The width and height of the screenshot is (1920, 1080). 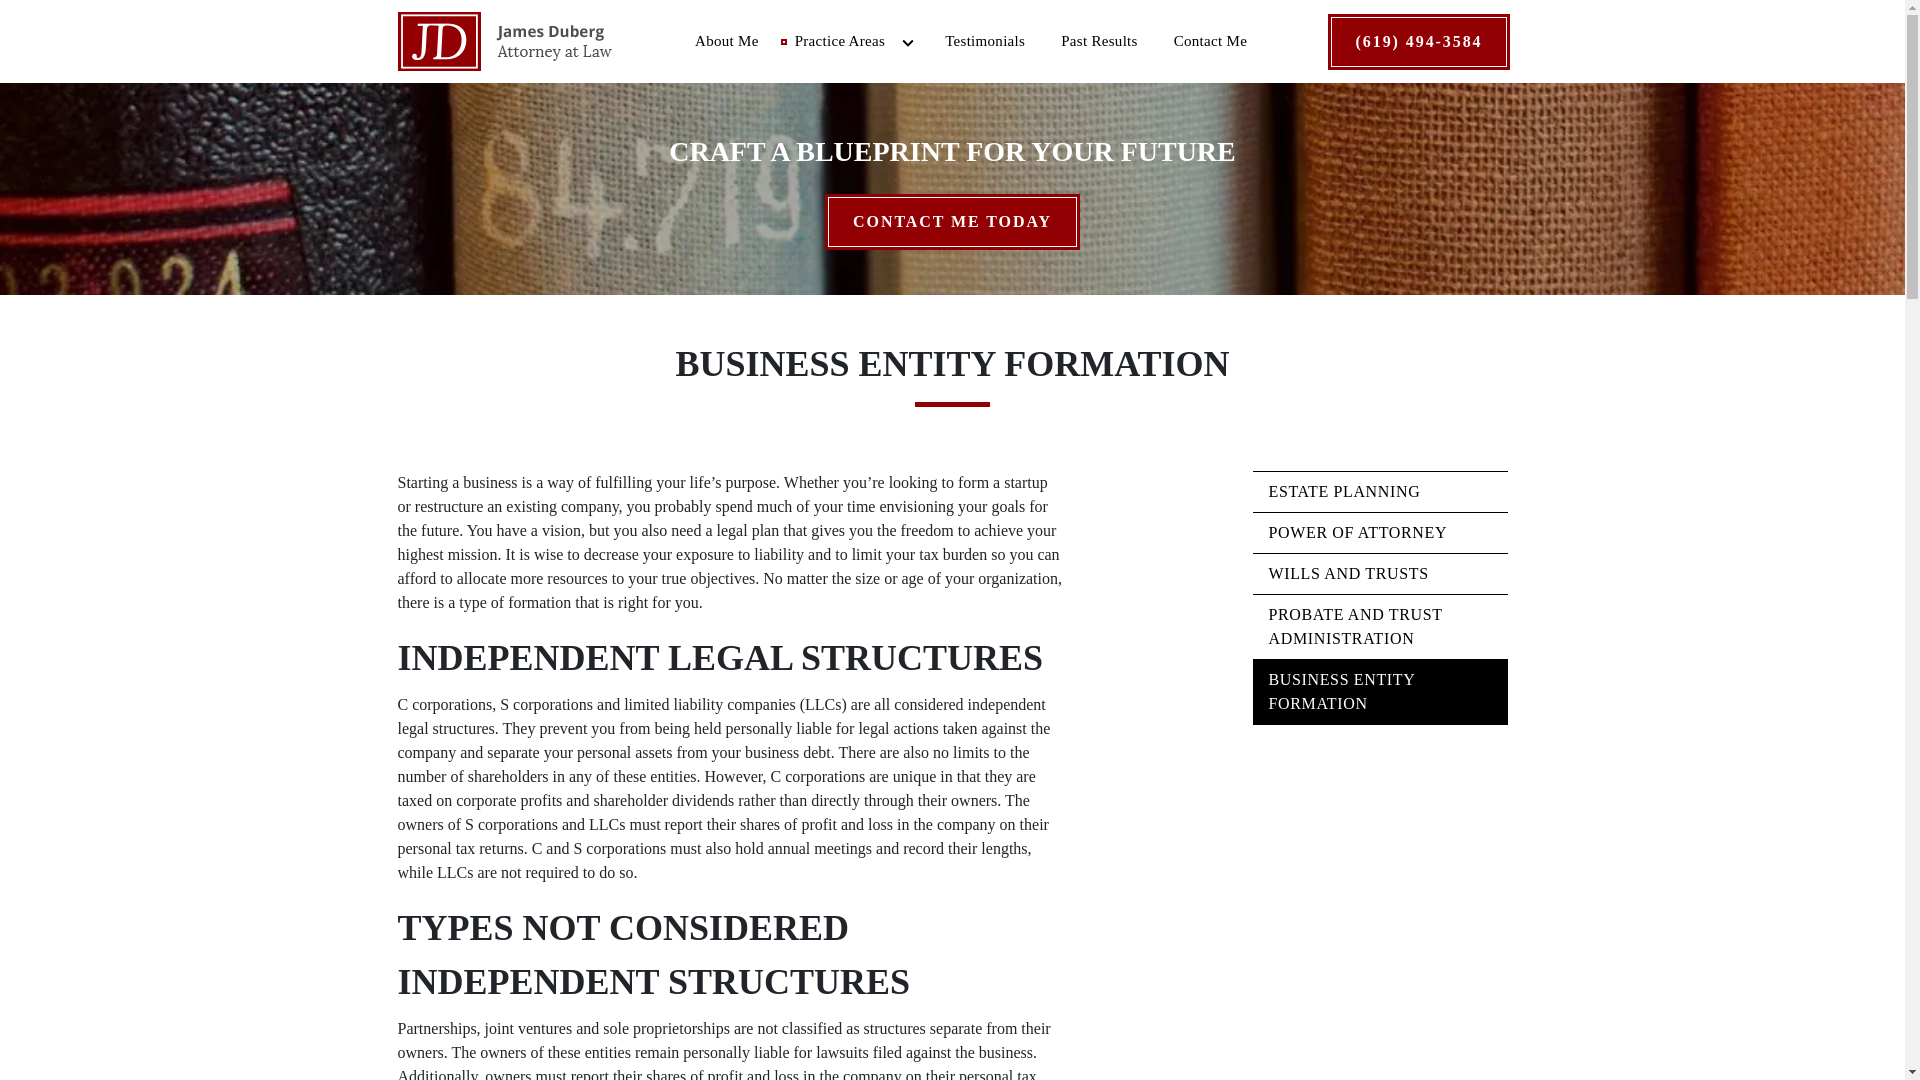 What do you see at coordinates (1379, 626) in the screenshot?
I see `PROBATE AND TRUST ADMINISTRATION` at bounding box center [1379, 626].